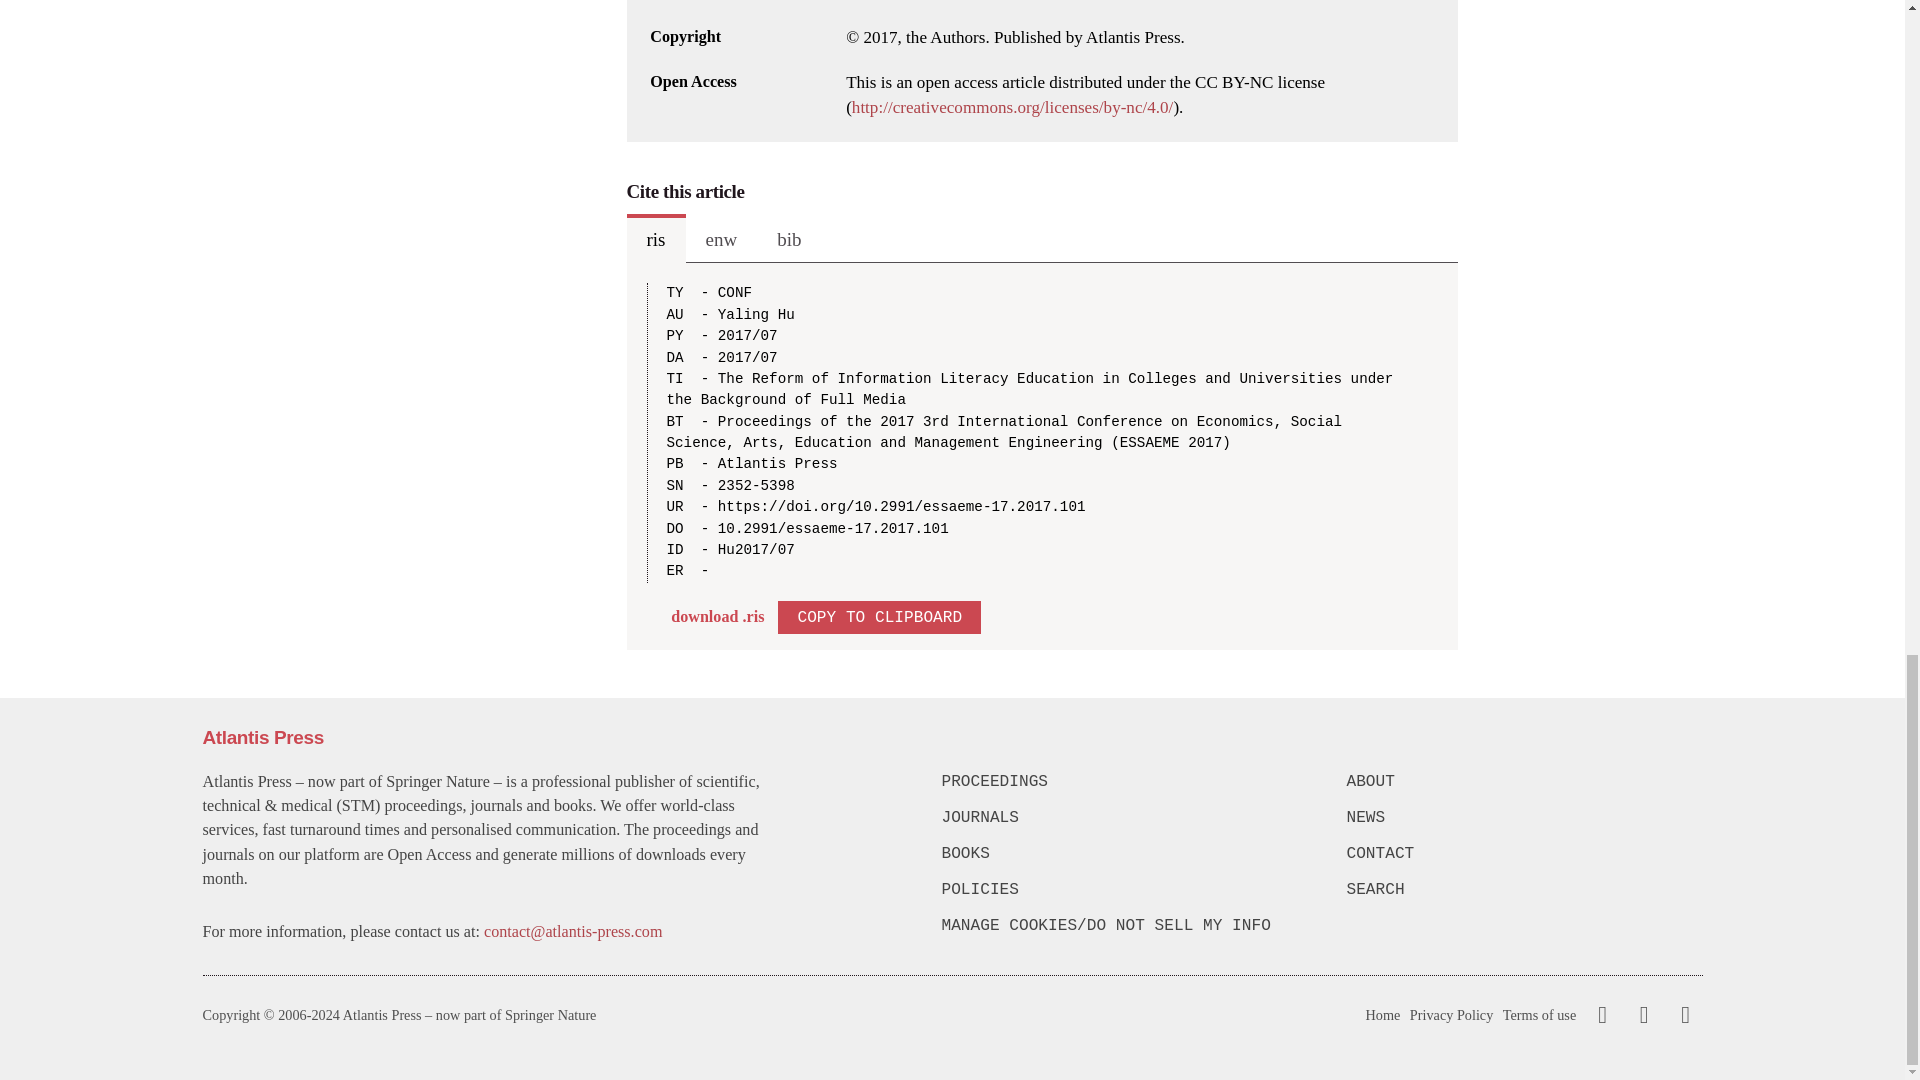 The height and width of the screenshot is (1080, 1920). Describe the element at coordinates (879, 616) in the screenshot. I see `COPY TO CLIPBOARD` at that location.